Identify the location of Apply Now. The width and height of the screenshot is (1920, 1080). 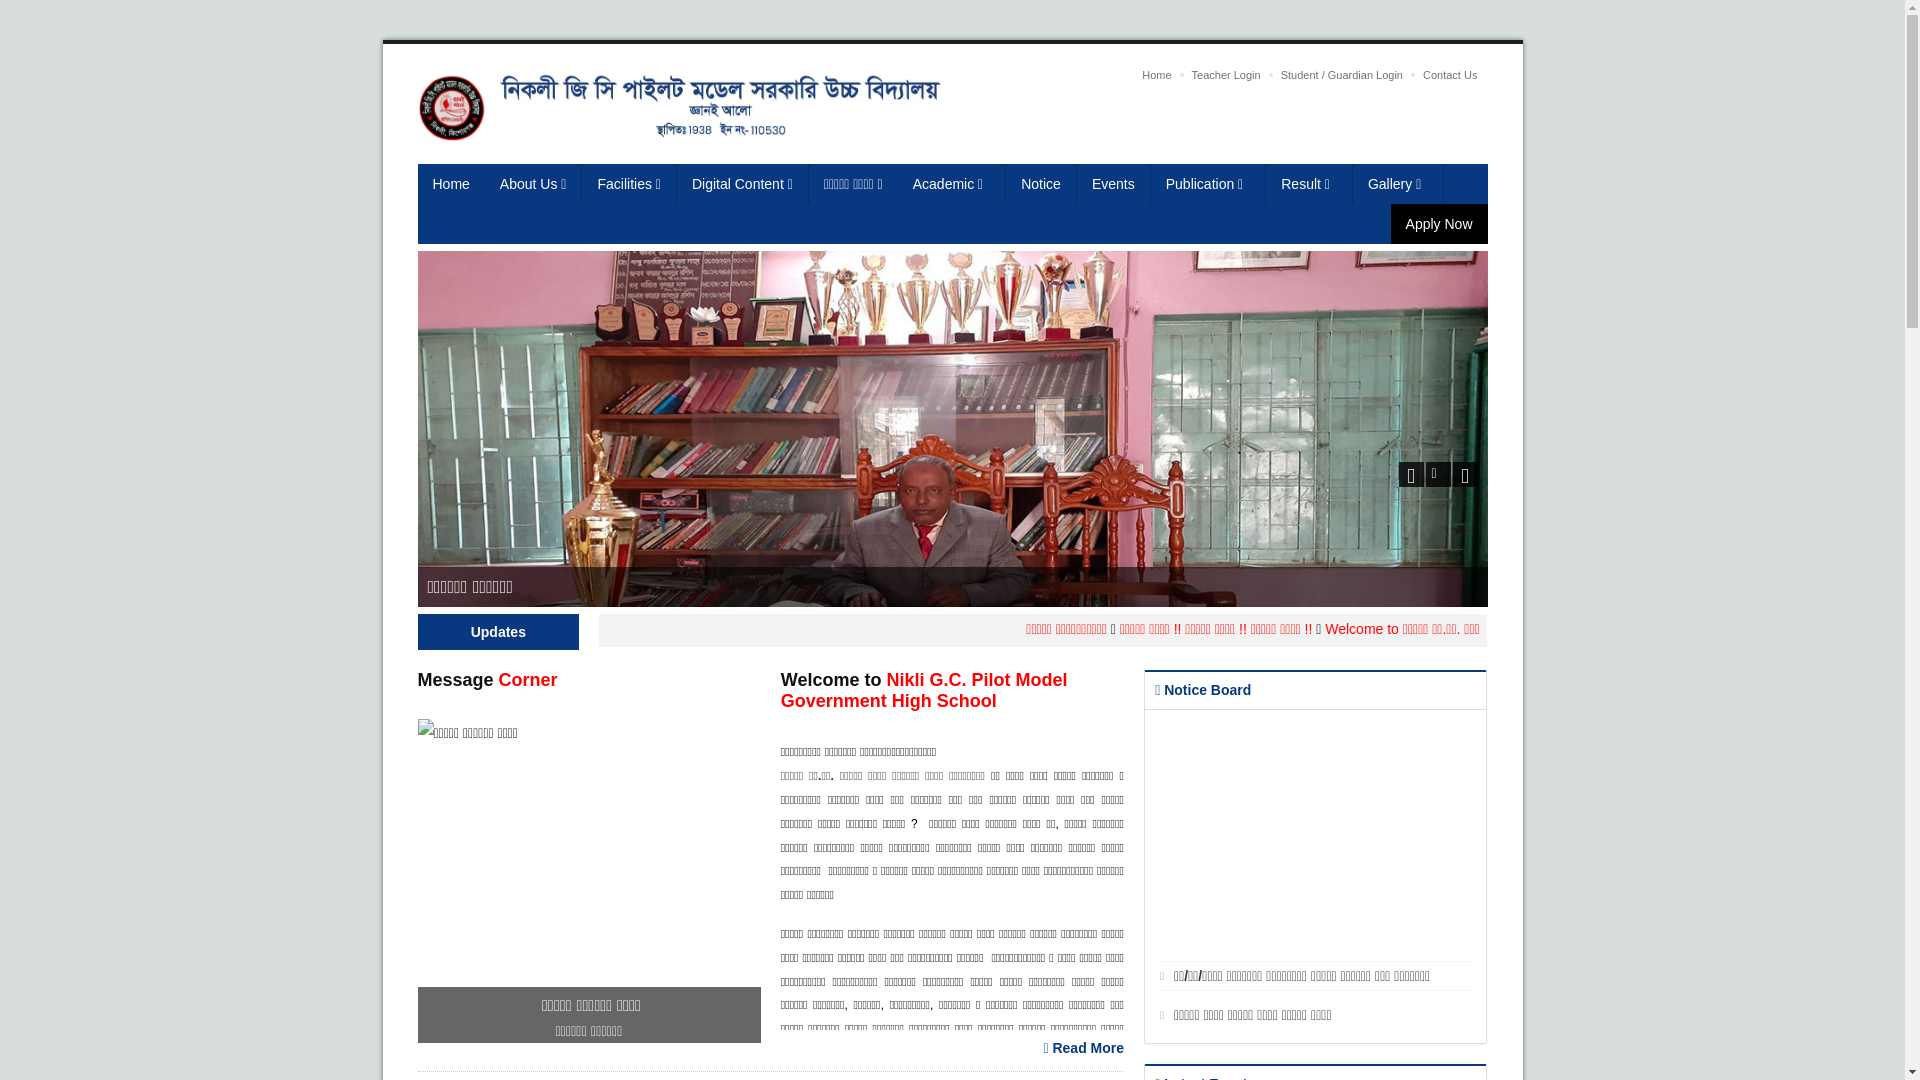
(1440, 224).